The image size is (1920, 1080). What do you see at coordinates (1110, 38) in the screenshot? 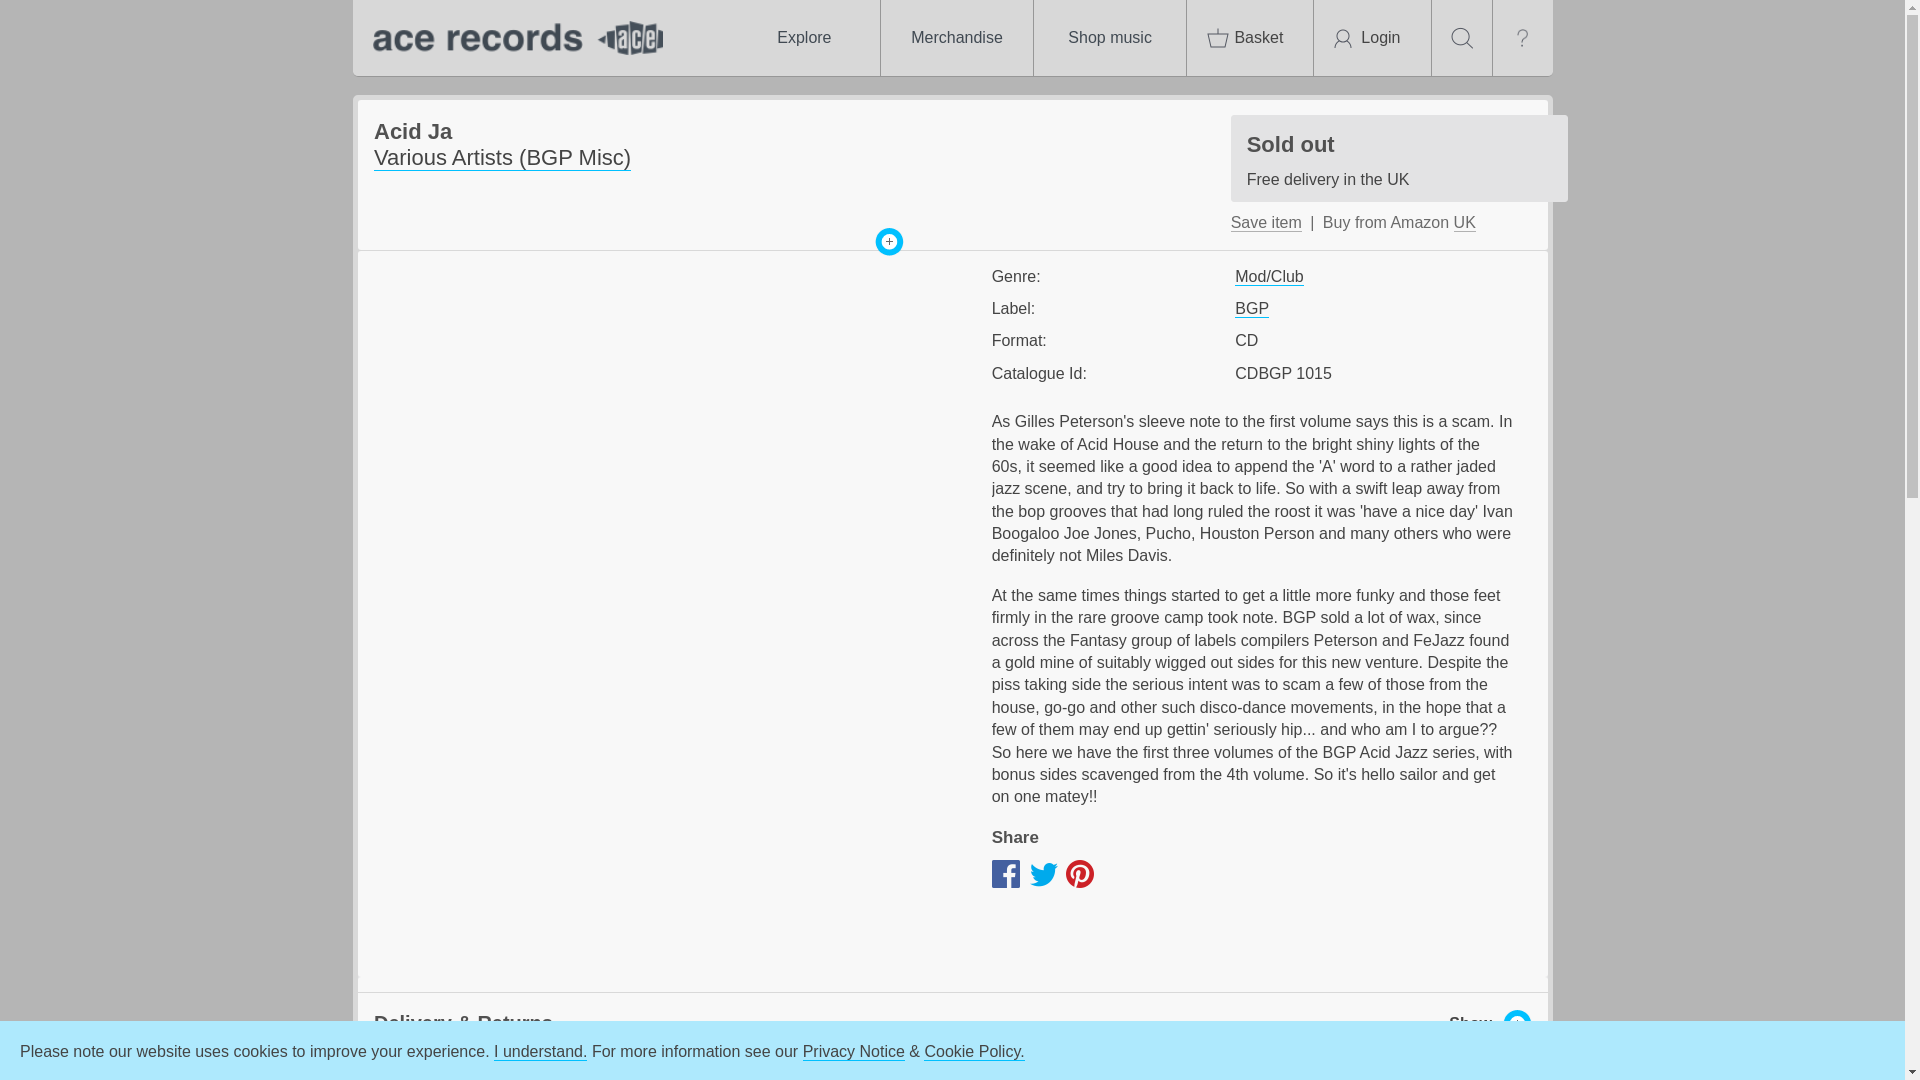
I see `UK` at bounding box center [1110, 38].